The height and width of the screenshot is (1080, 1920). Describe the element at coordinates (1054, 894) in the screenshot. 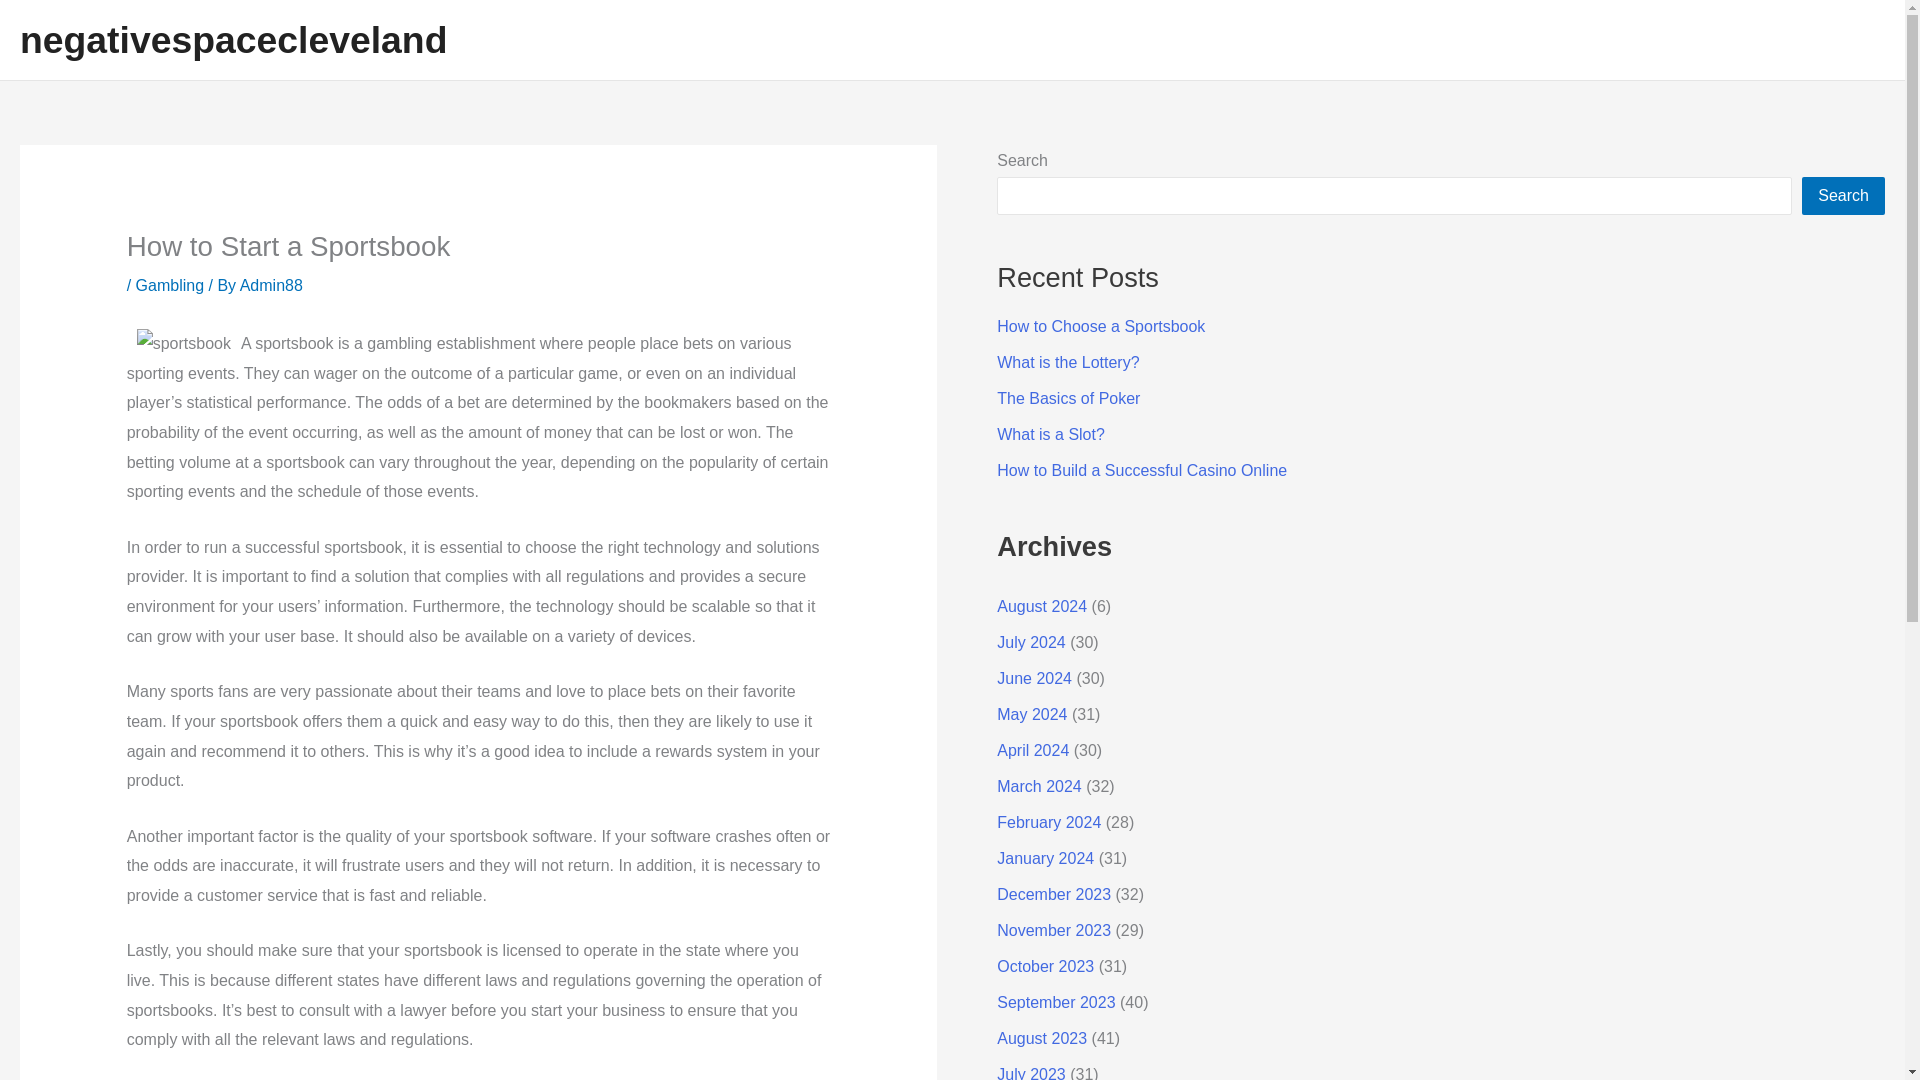

I see `December 2023` at that location.